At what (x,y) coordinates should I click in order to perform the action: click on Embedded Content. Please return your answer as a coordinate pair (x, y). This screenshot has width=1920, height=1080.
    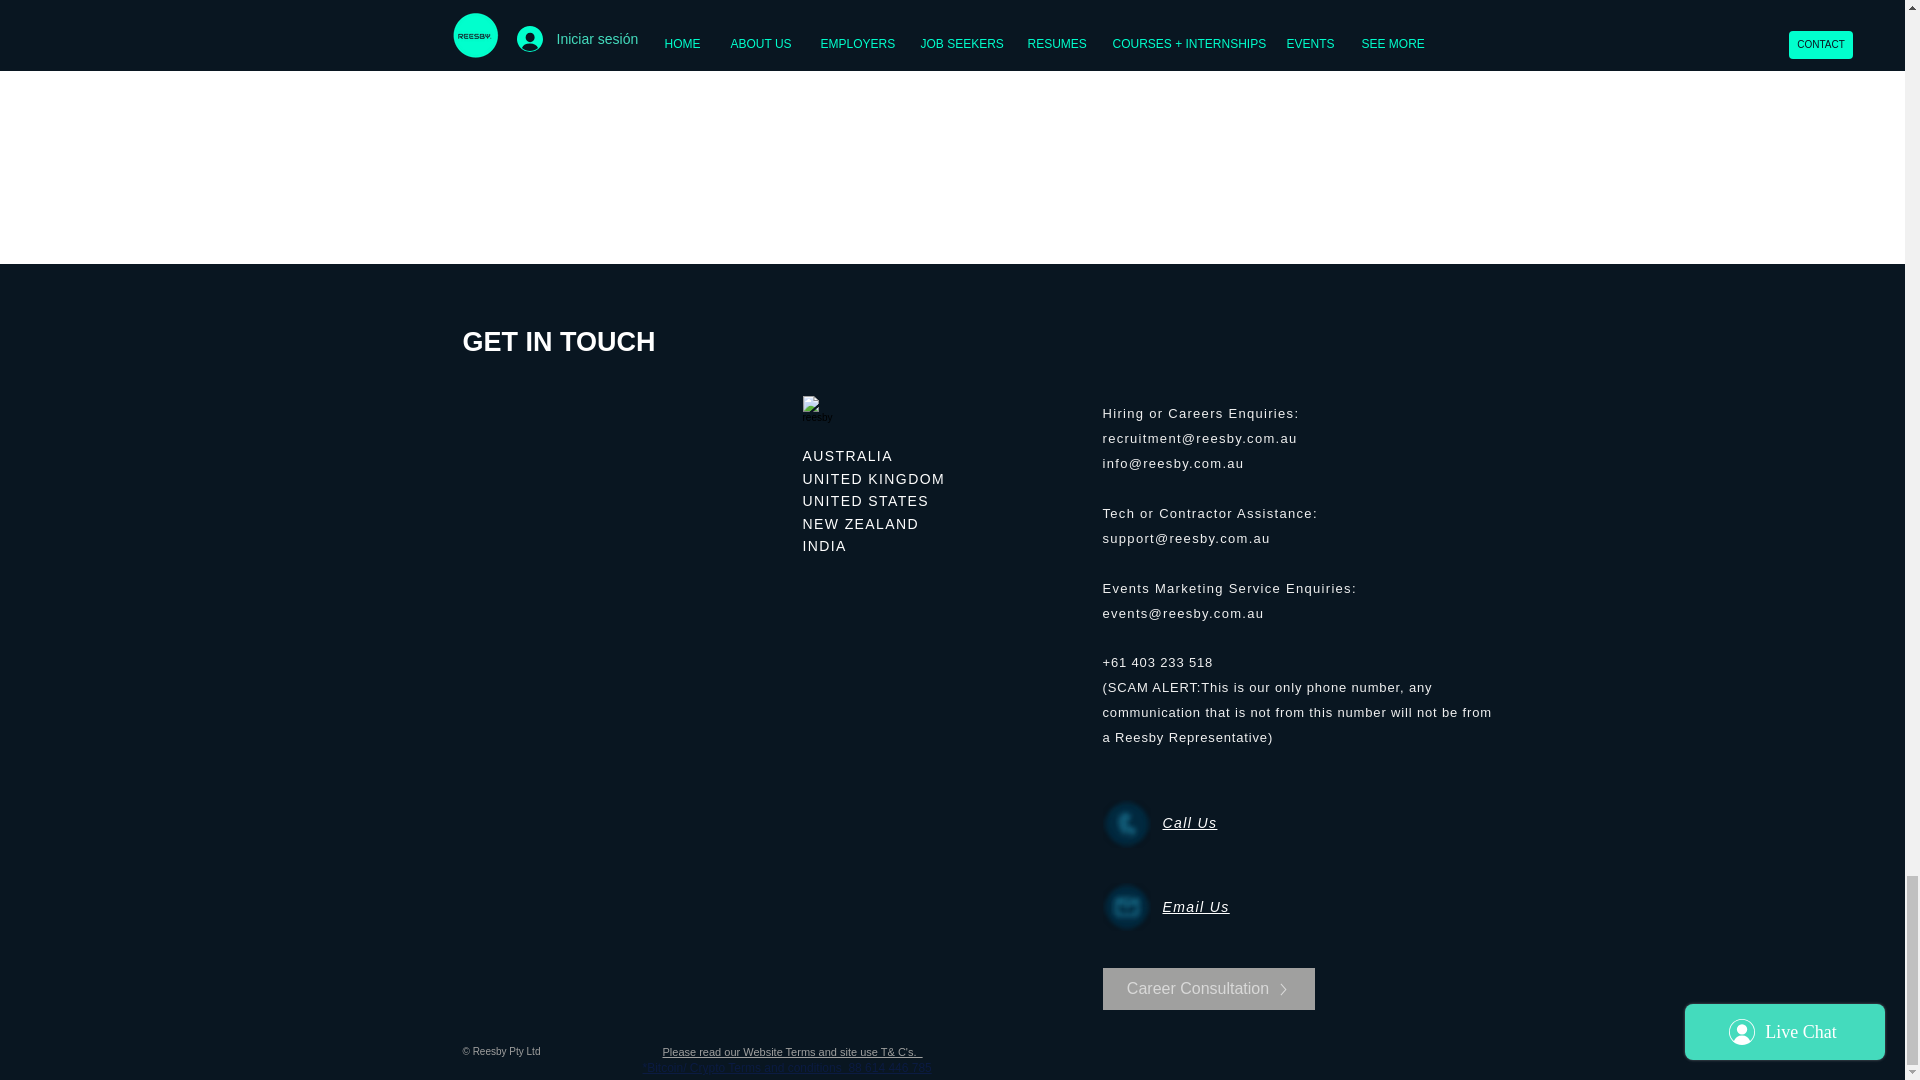
    Looking at the image, I should click on (758, 538).